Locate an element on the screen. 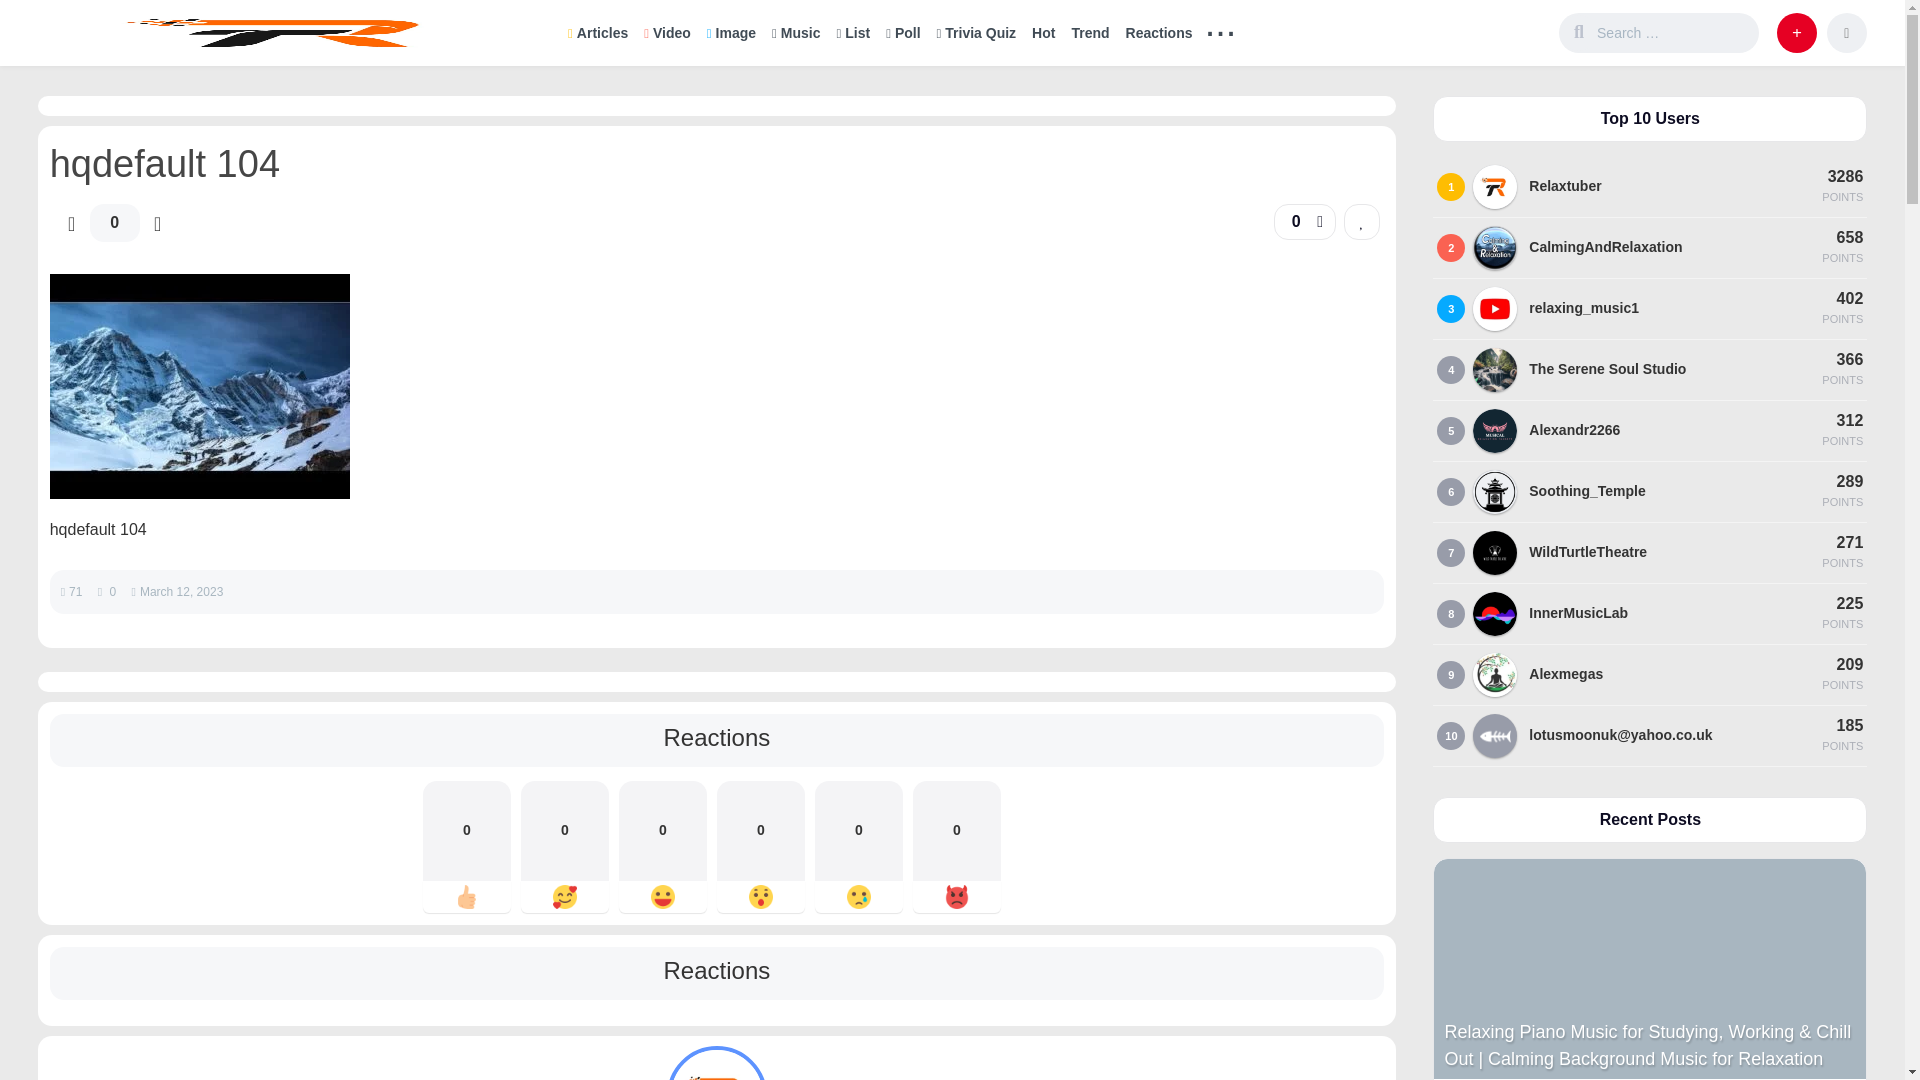 The image size is (1920, 1080). Articles is located at coordinates (598, 32).